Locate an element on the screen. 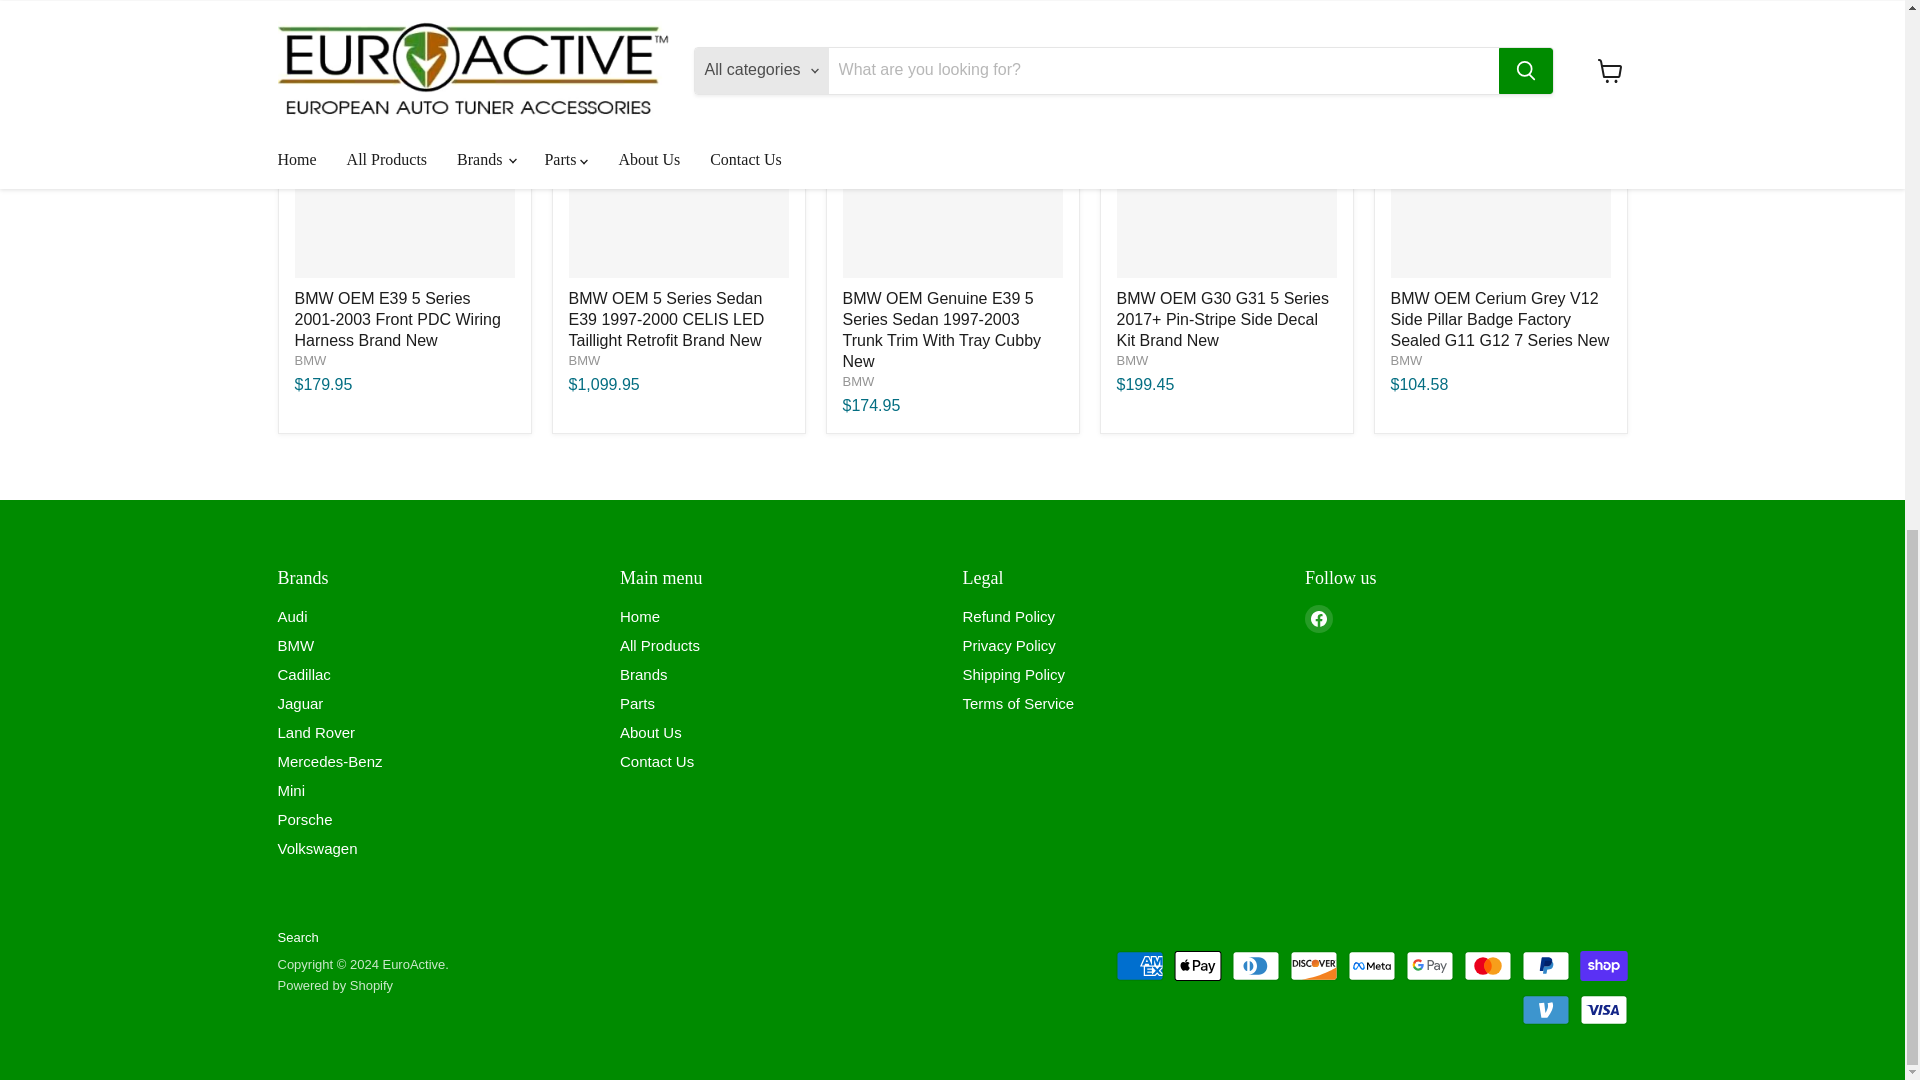 Image resolution: width=1920 pixels, height=1080 pixels. Meta Pay is located at coordinates (1371, 966).